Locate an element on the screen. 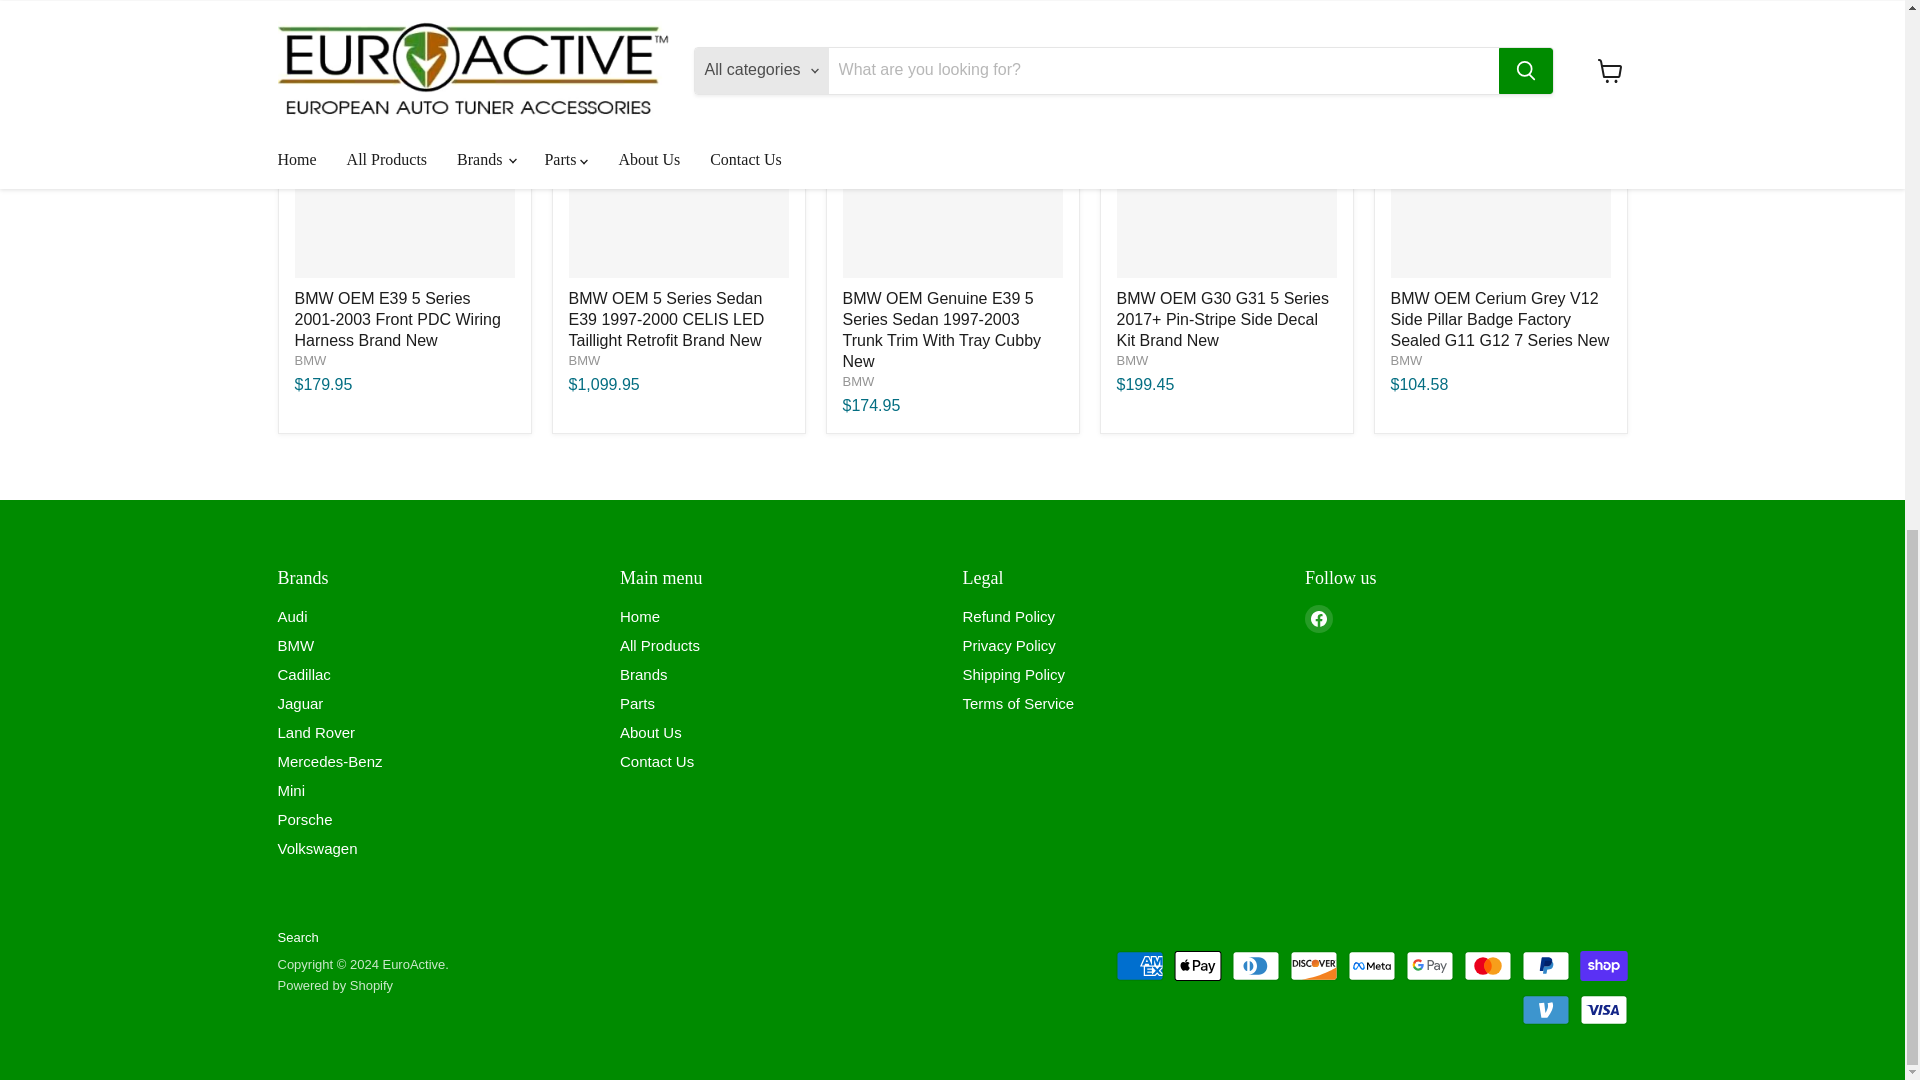 Image resolution: width=1920 pixels, height=1080 pixels. Meta Pay is located at coordinates (1371, 966).